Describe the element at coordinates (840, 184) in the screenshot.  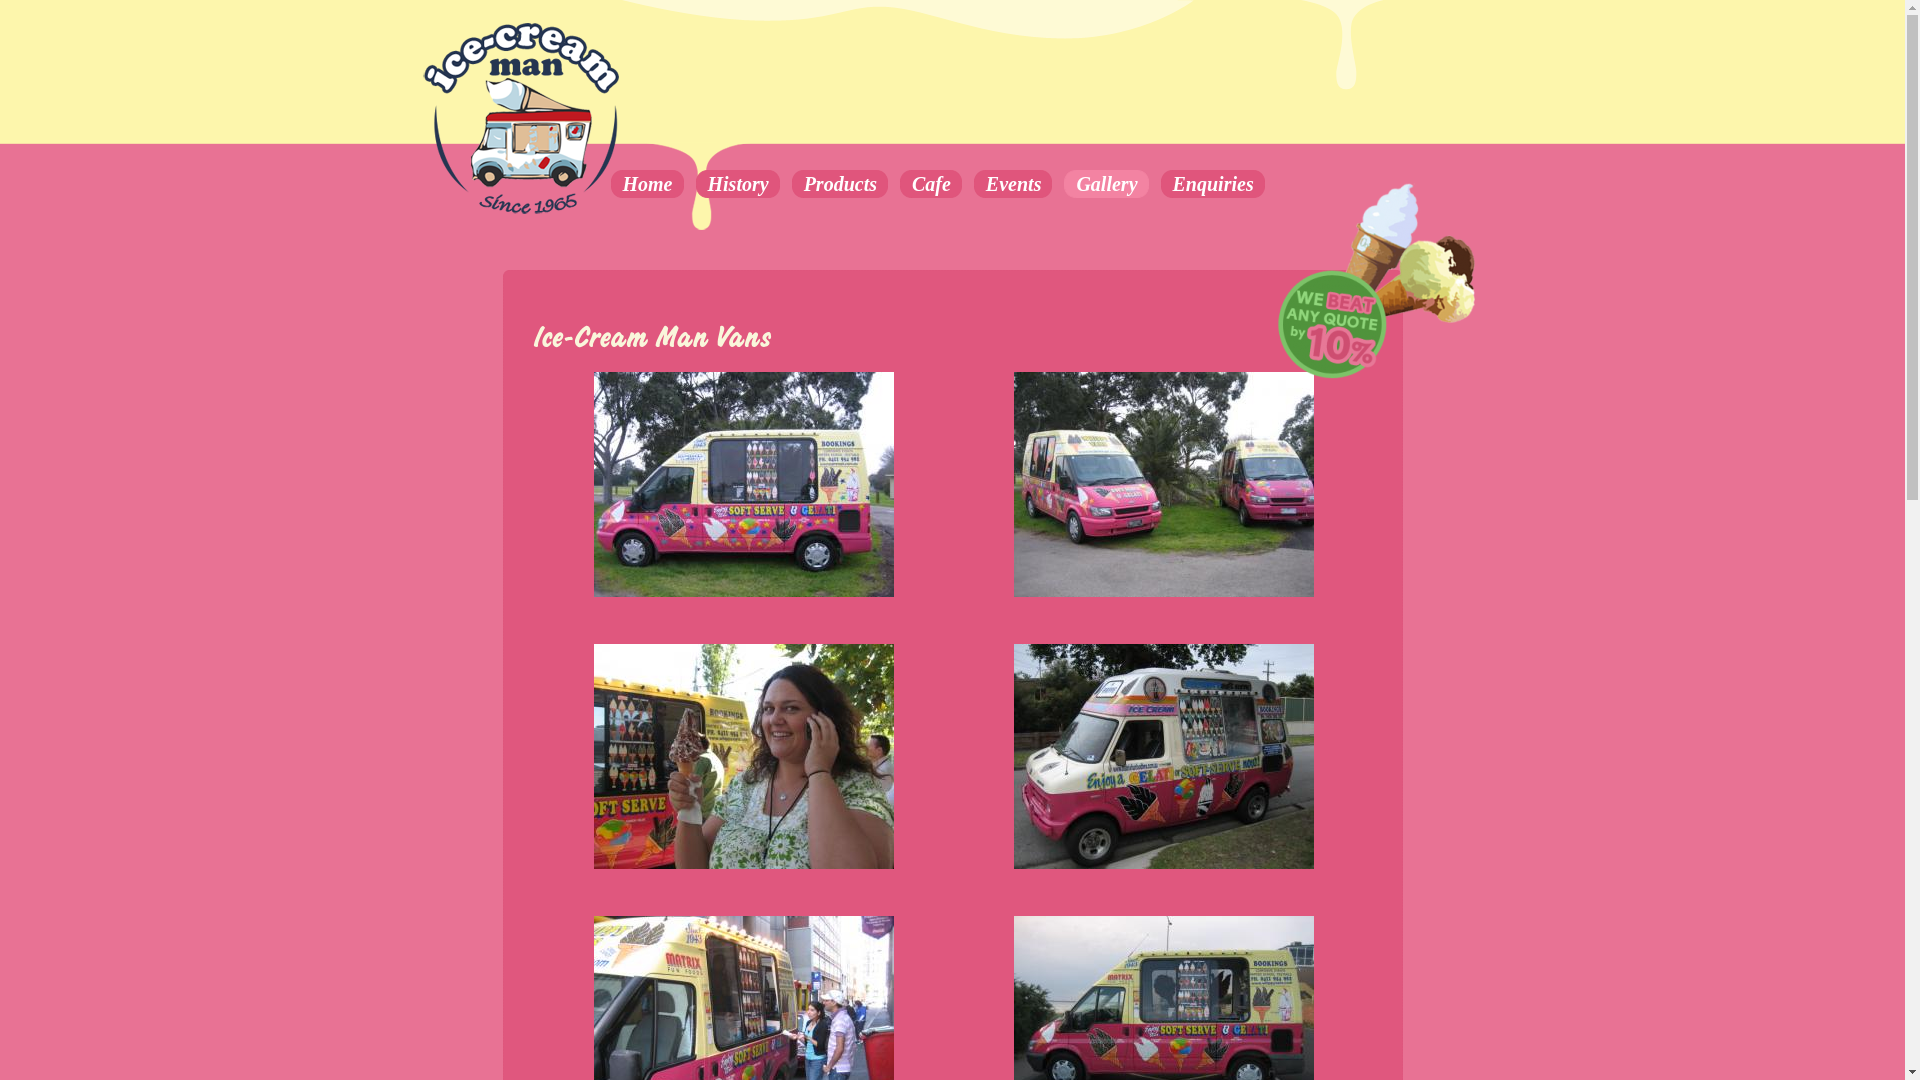
I see `Products` at that location.